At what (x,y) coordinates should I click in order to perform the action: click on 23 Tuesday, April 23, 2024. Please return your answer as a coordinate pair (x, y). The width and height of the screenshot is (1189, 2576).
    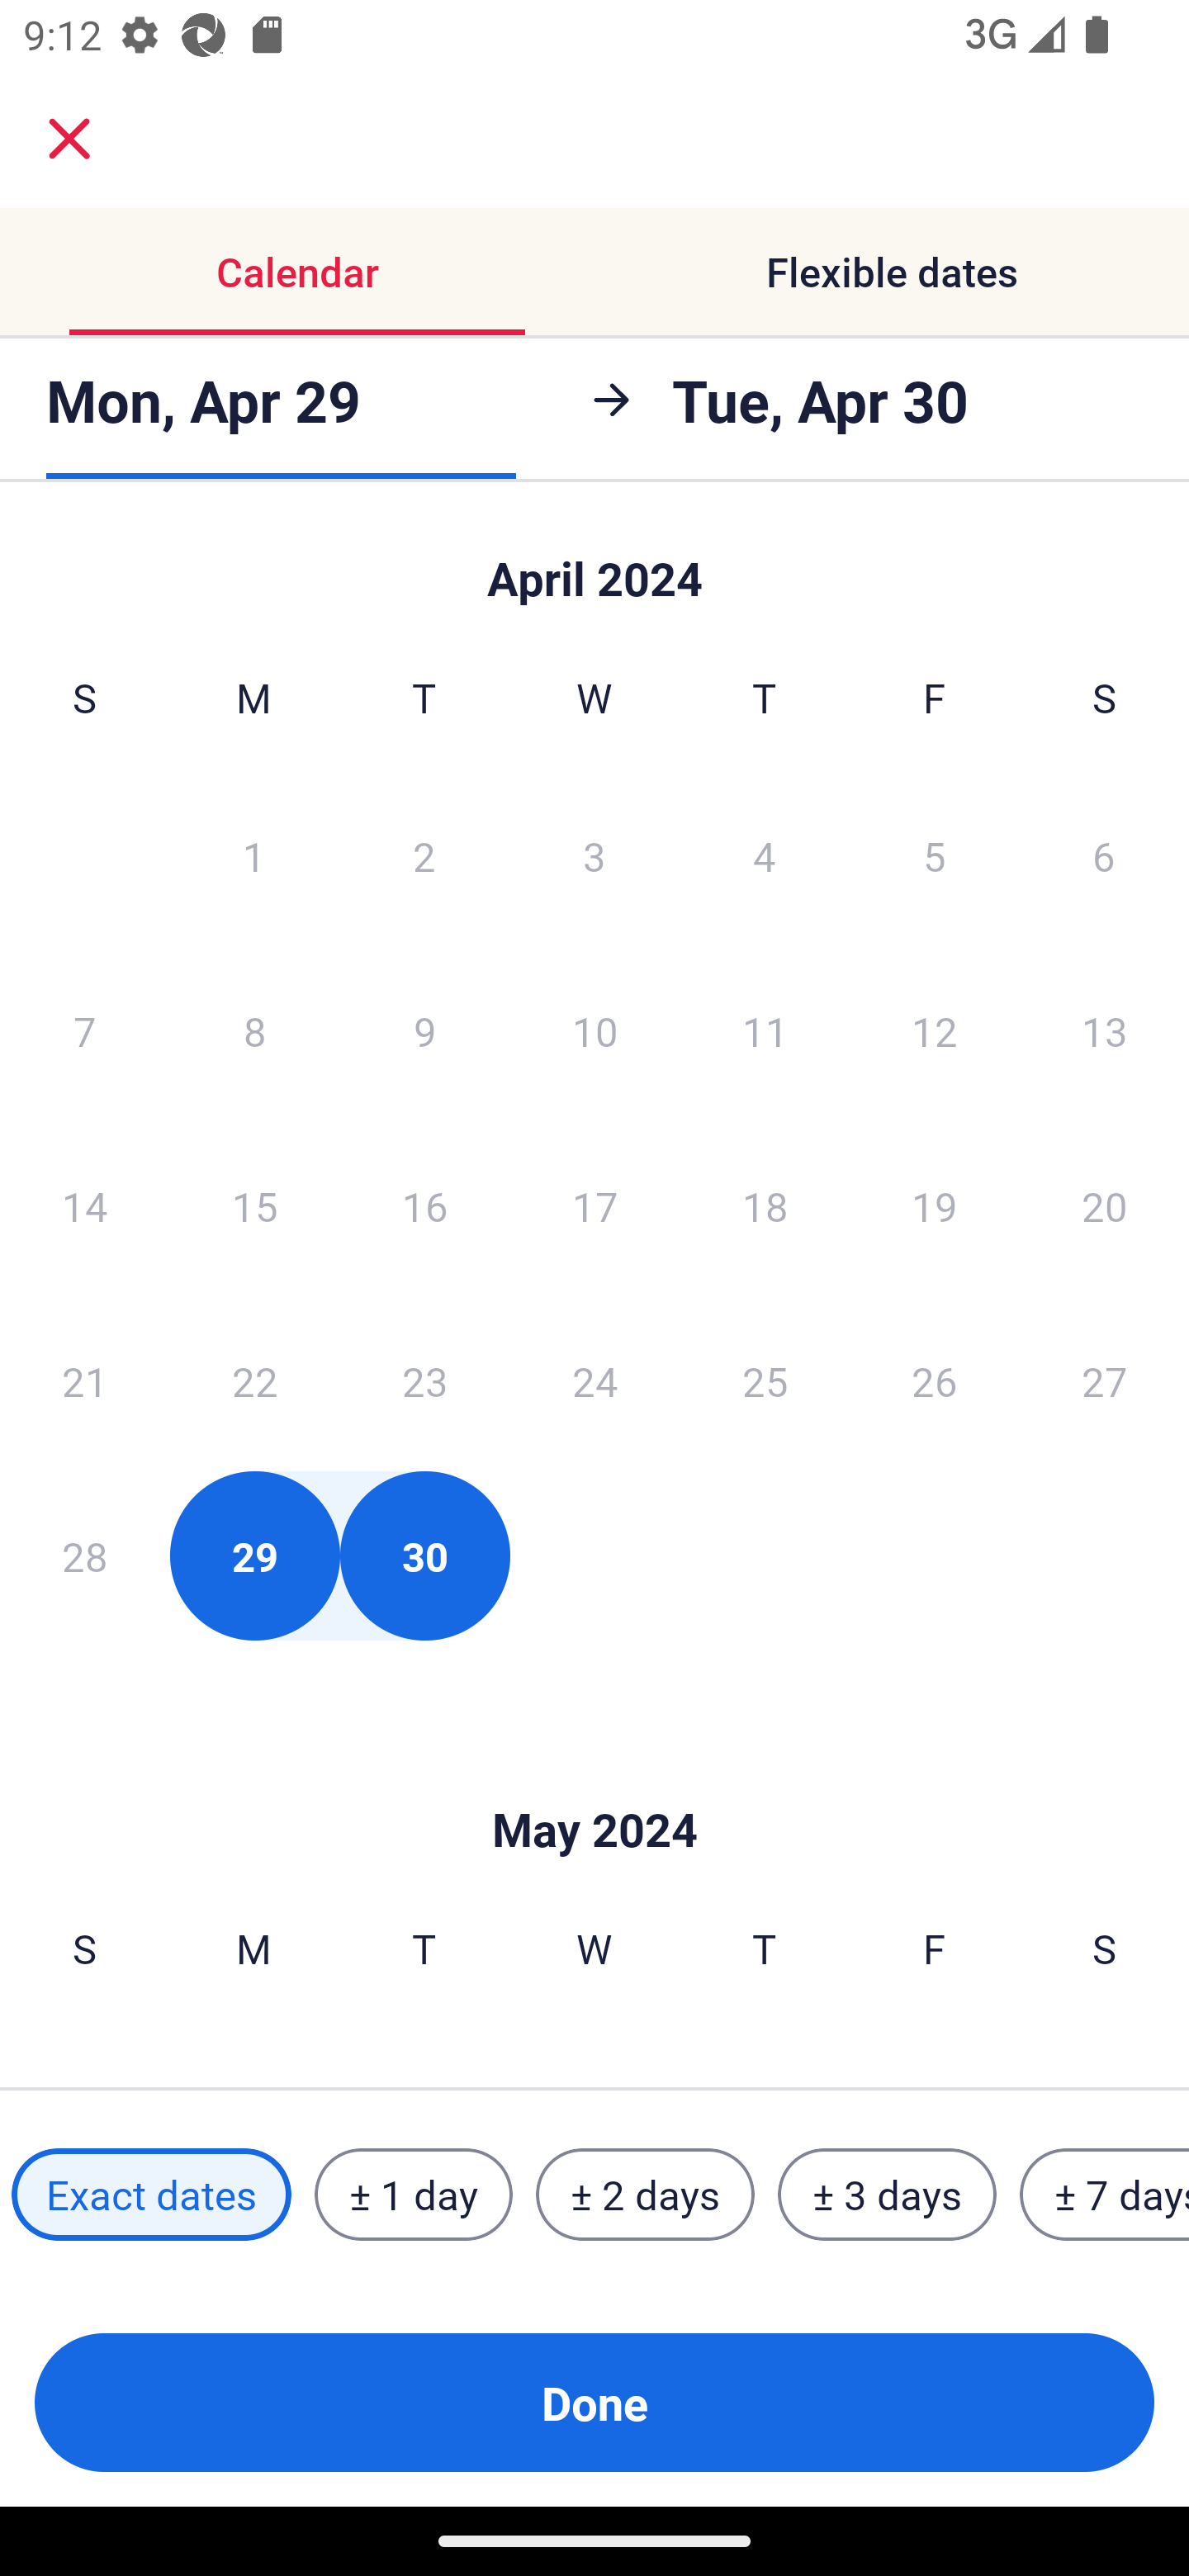
    Looking at the image, I should click on (424, 1380).